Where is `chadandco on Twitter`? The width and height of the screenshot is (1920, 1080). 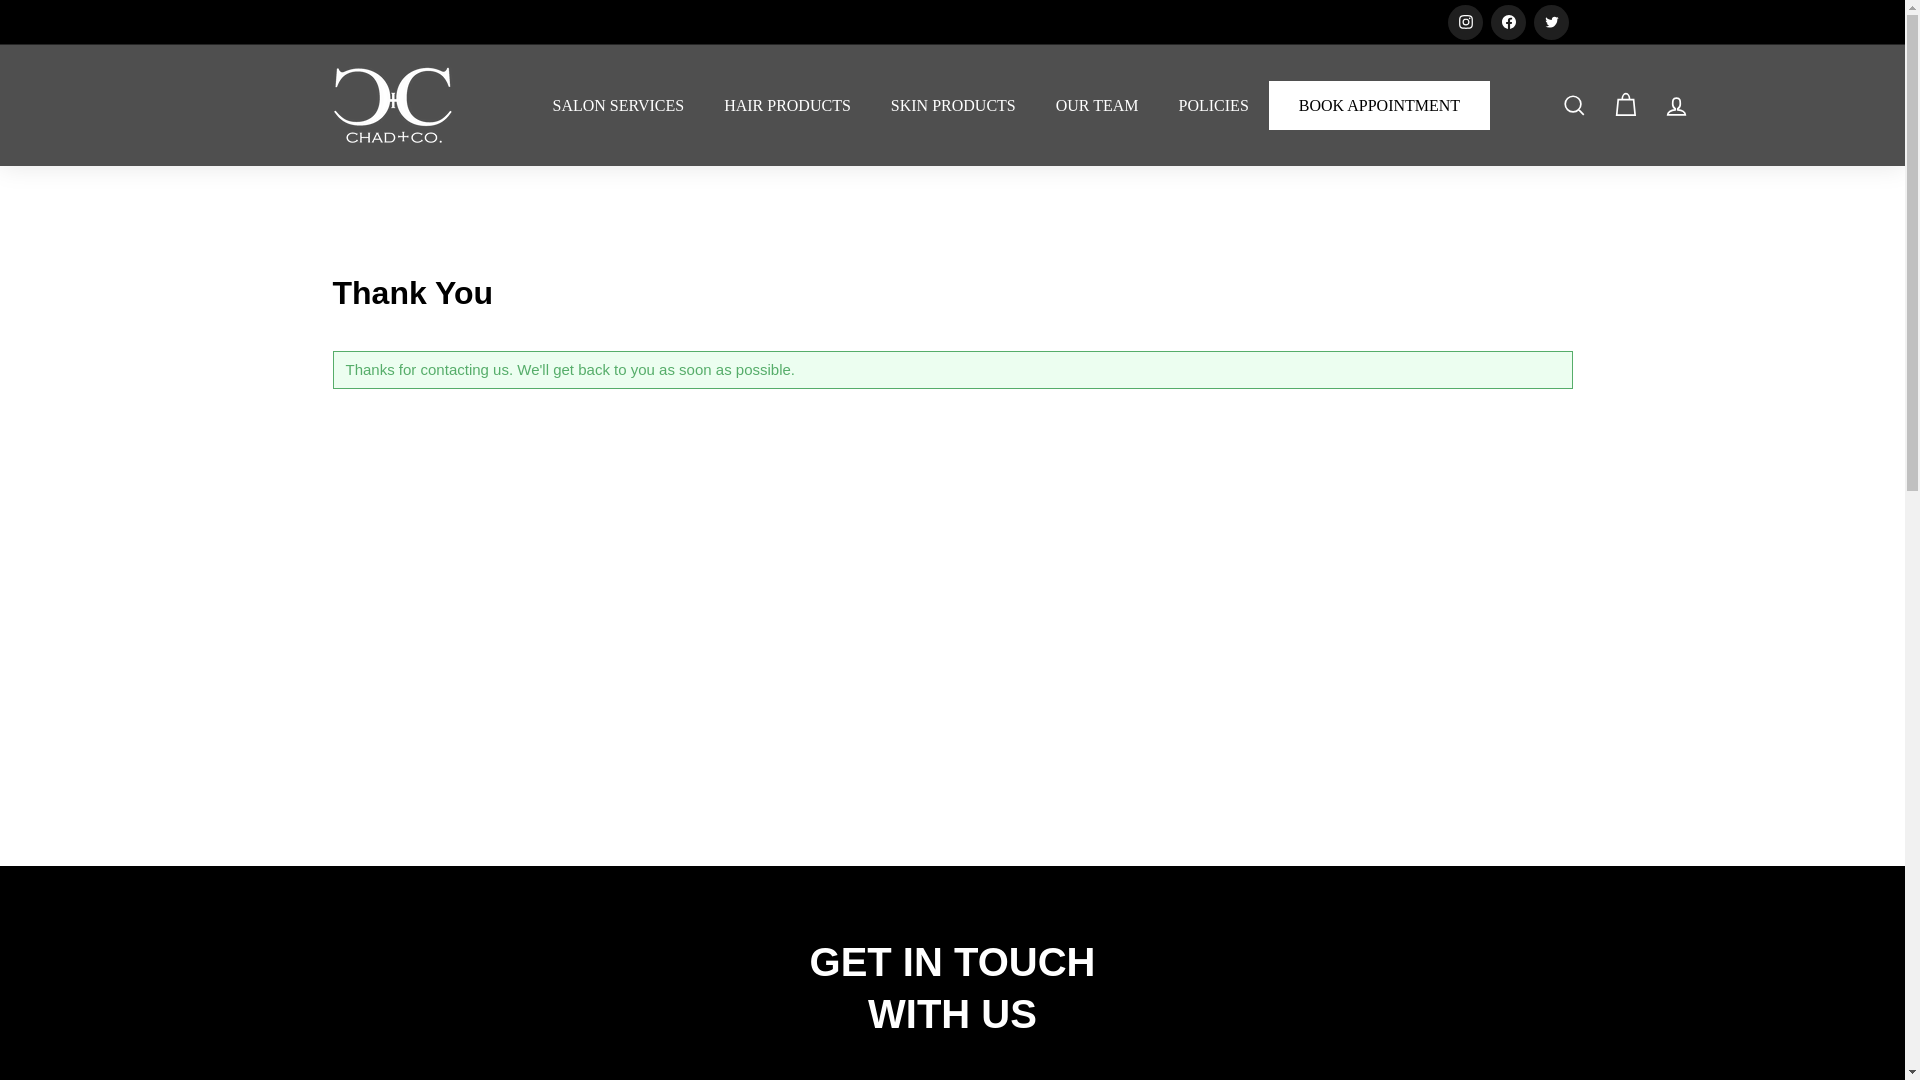 chadandco on Twitter is located at coordinates (1551, 22).